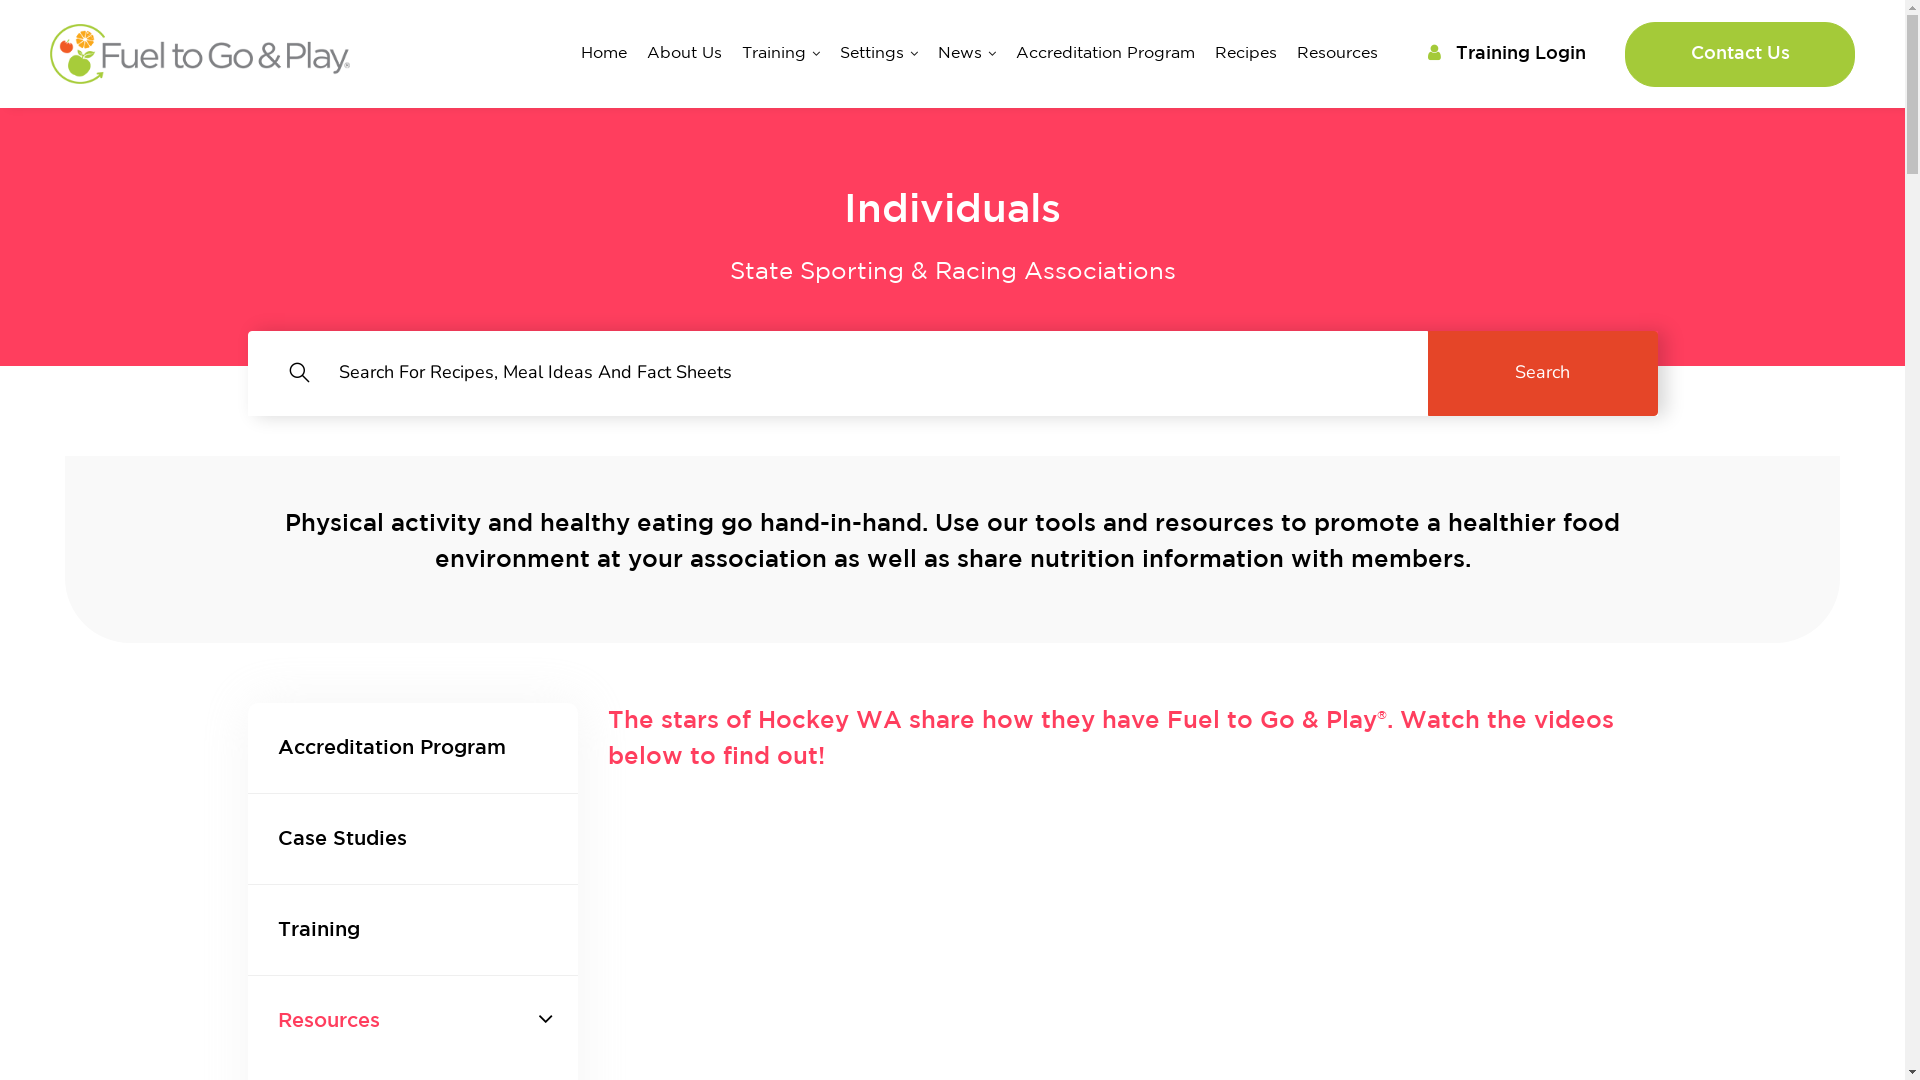  I want to click on Training, so click(413, 930).